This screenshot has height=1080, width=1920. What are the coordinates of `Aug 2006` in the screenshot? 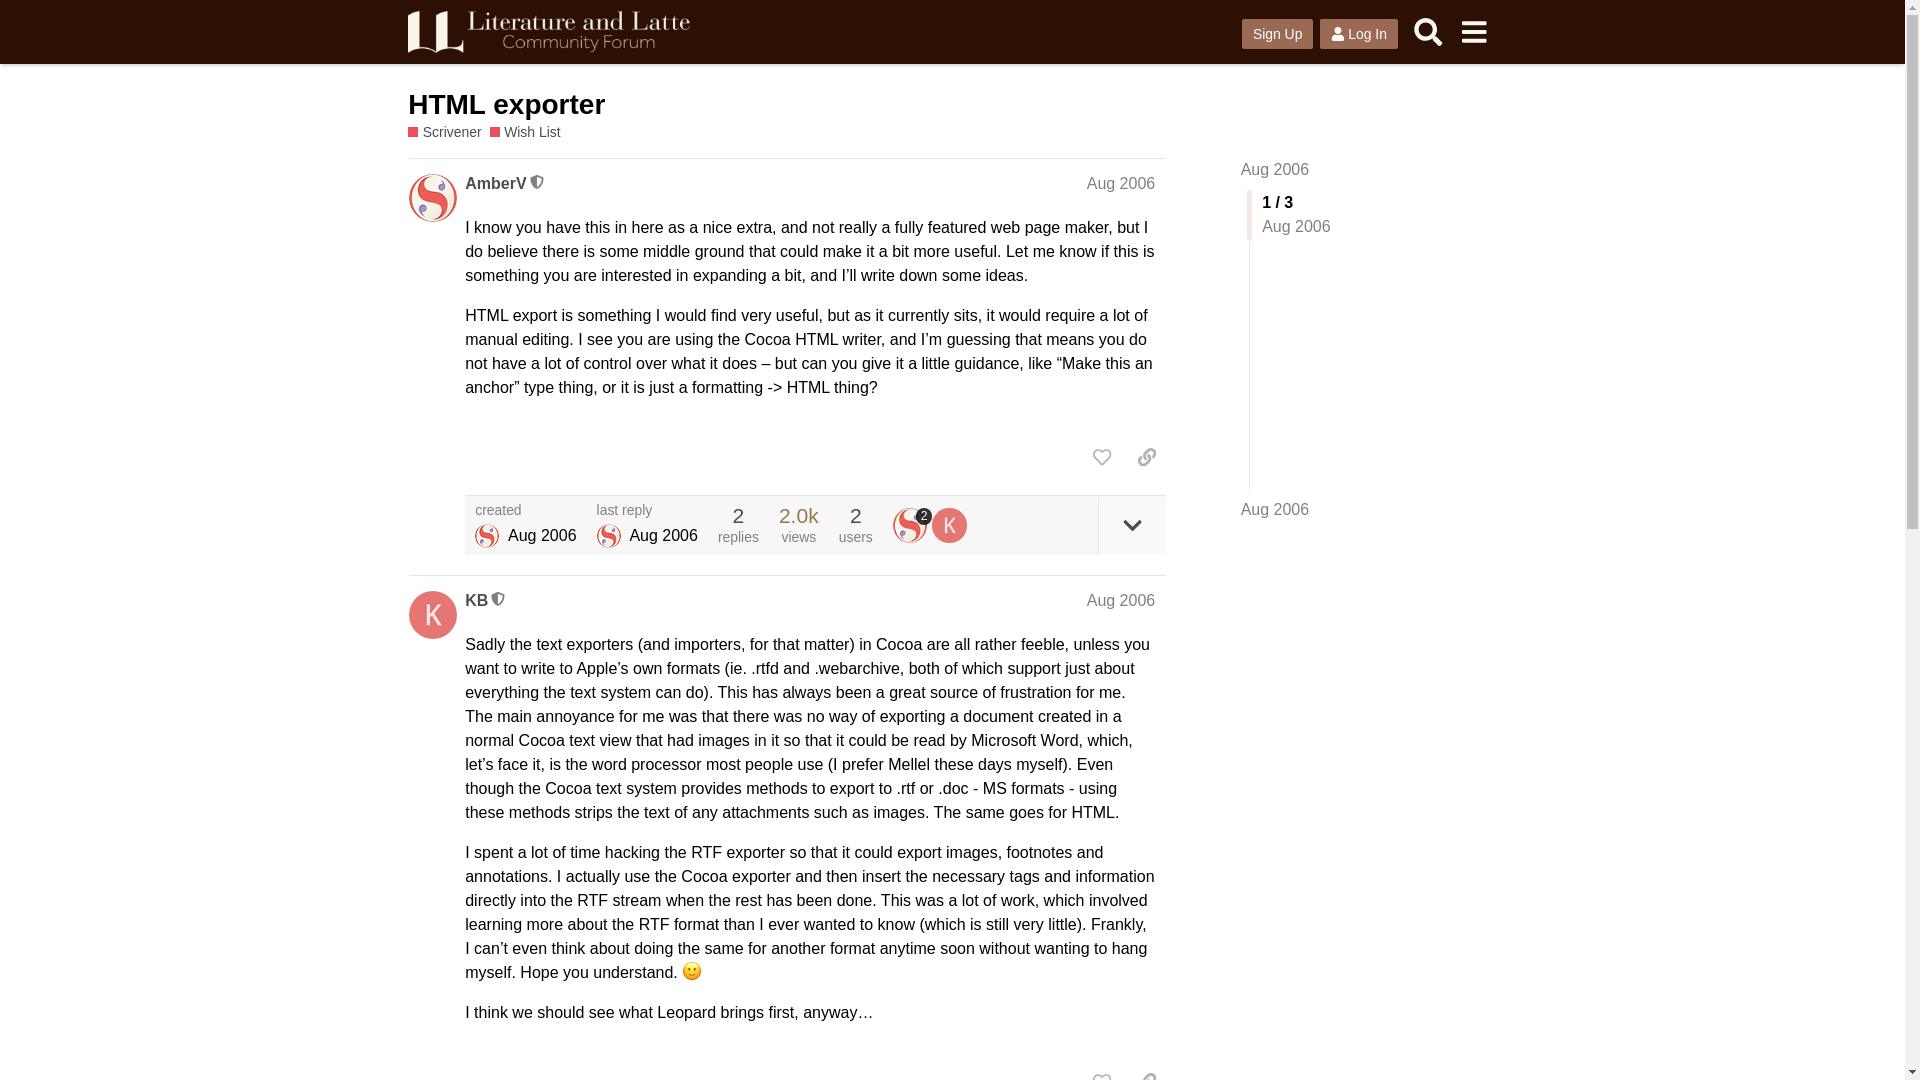 It's located at (1120, 183).